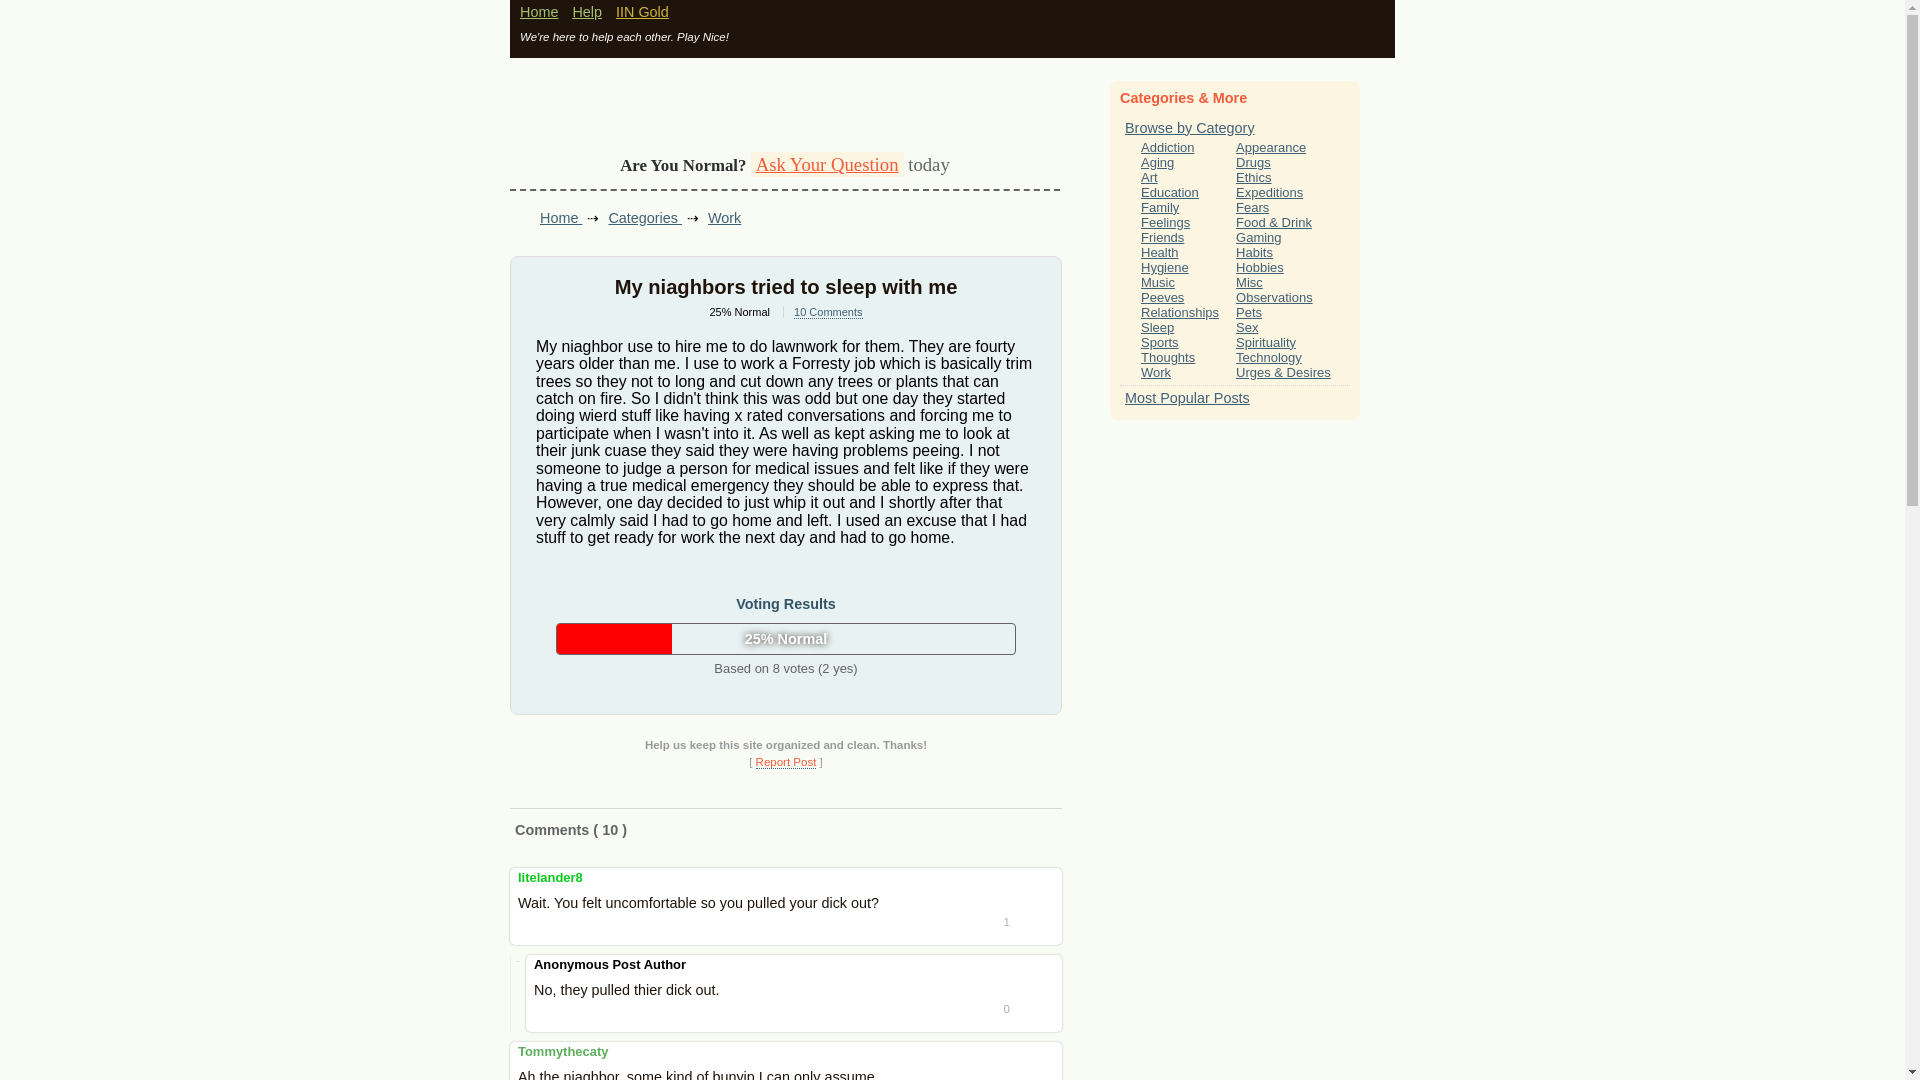 The image size is (1920, 1080). I want to click on Help, so click(587, 12).